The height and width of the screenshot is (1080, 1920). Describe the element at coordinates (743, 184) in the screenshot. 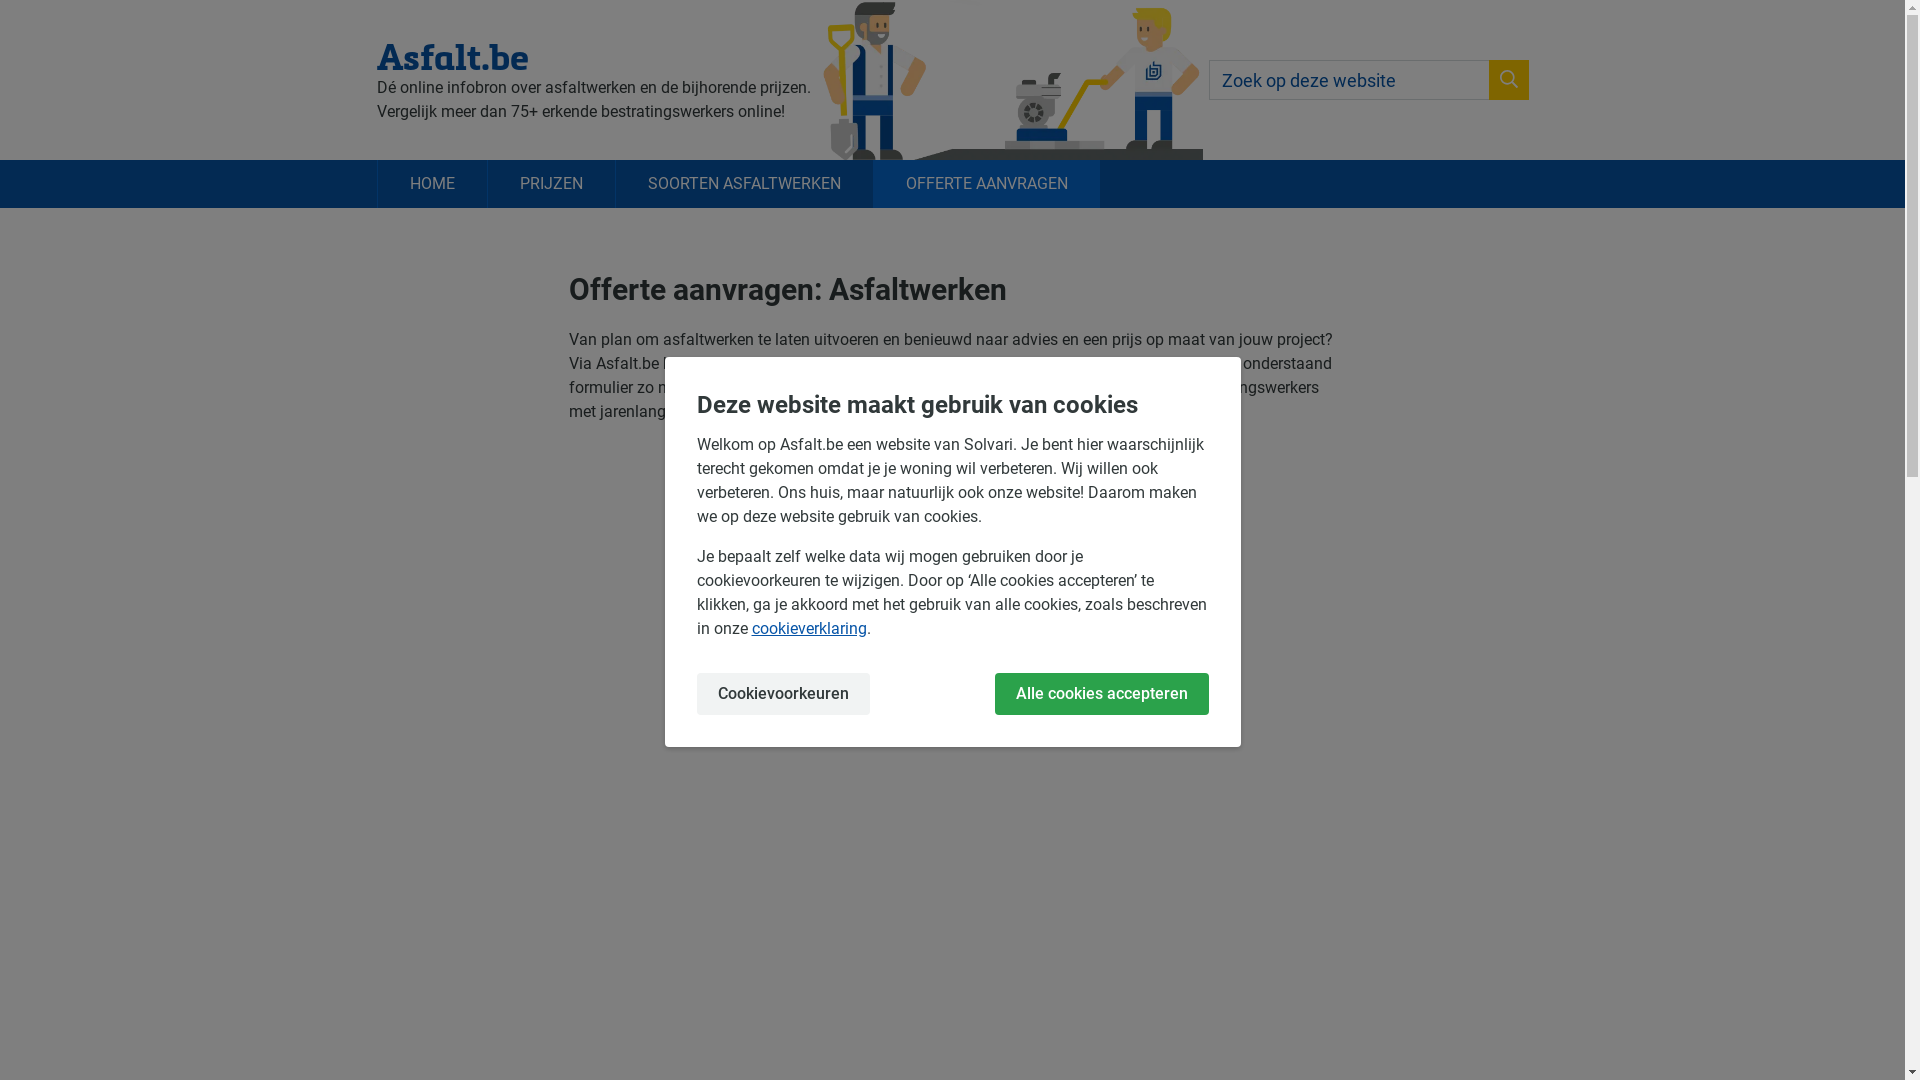

I see `SOORTEN ASFALTWERKEN` at that location.